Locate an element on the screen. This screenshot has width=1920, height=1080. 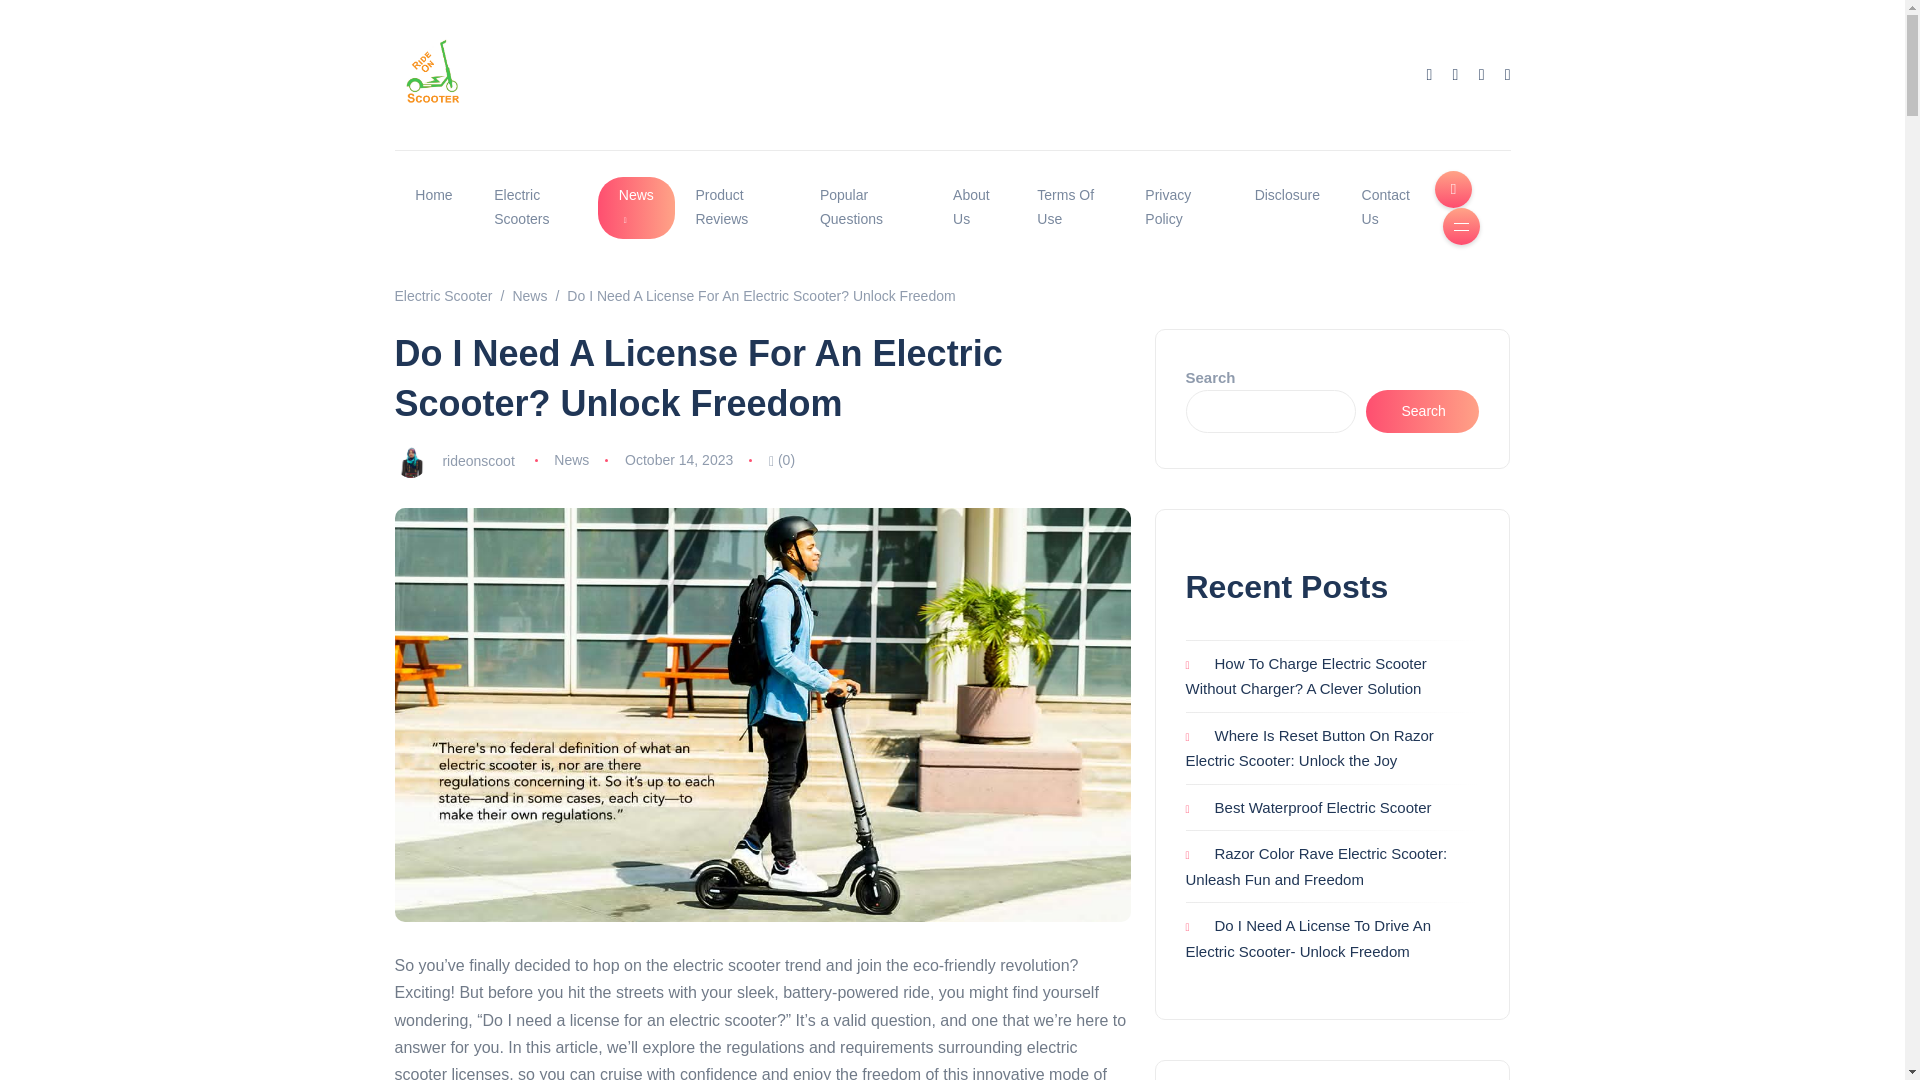
Electric Scooters is located at coordinates (534, 208).